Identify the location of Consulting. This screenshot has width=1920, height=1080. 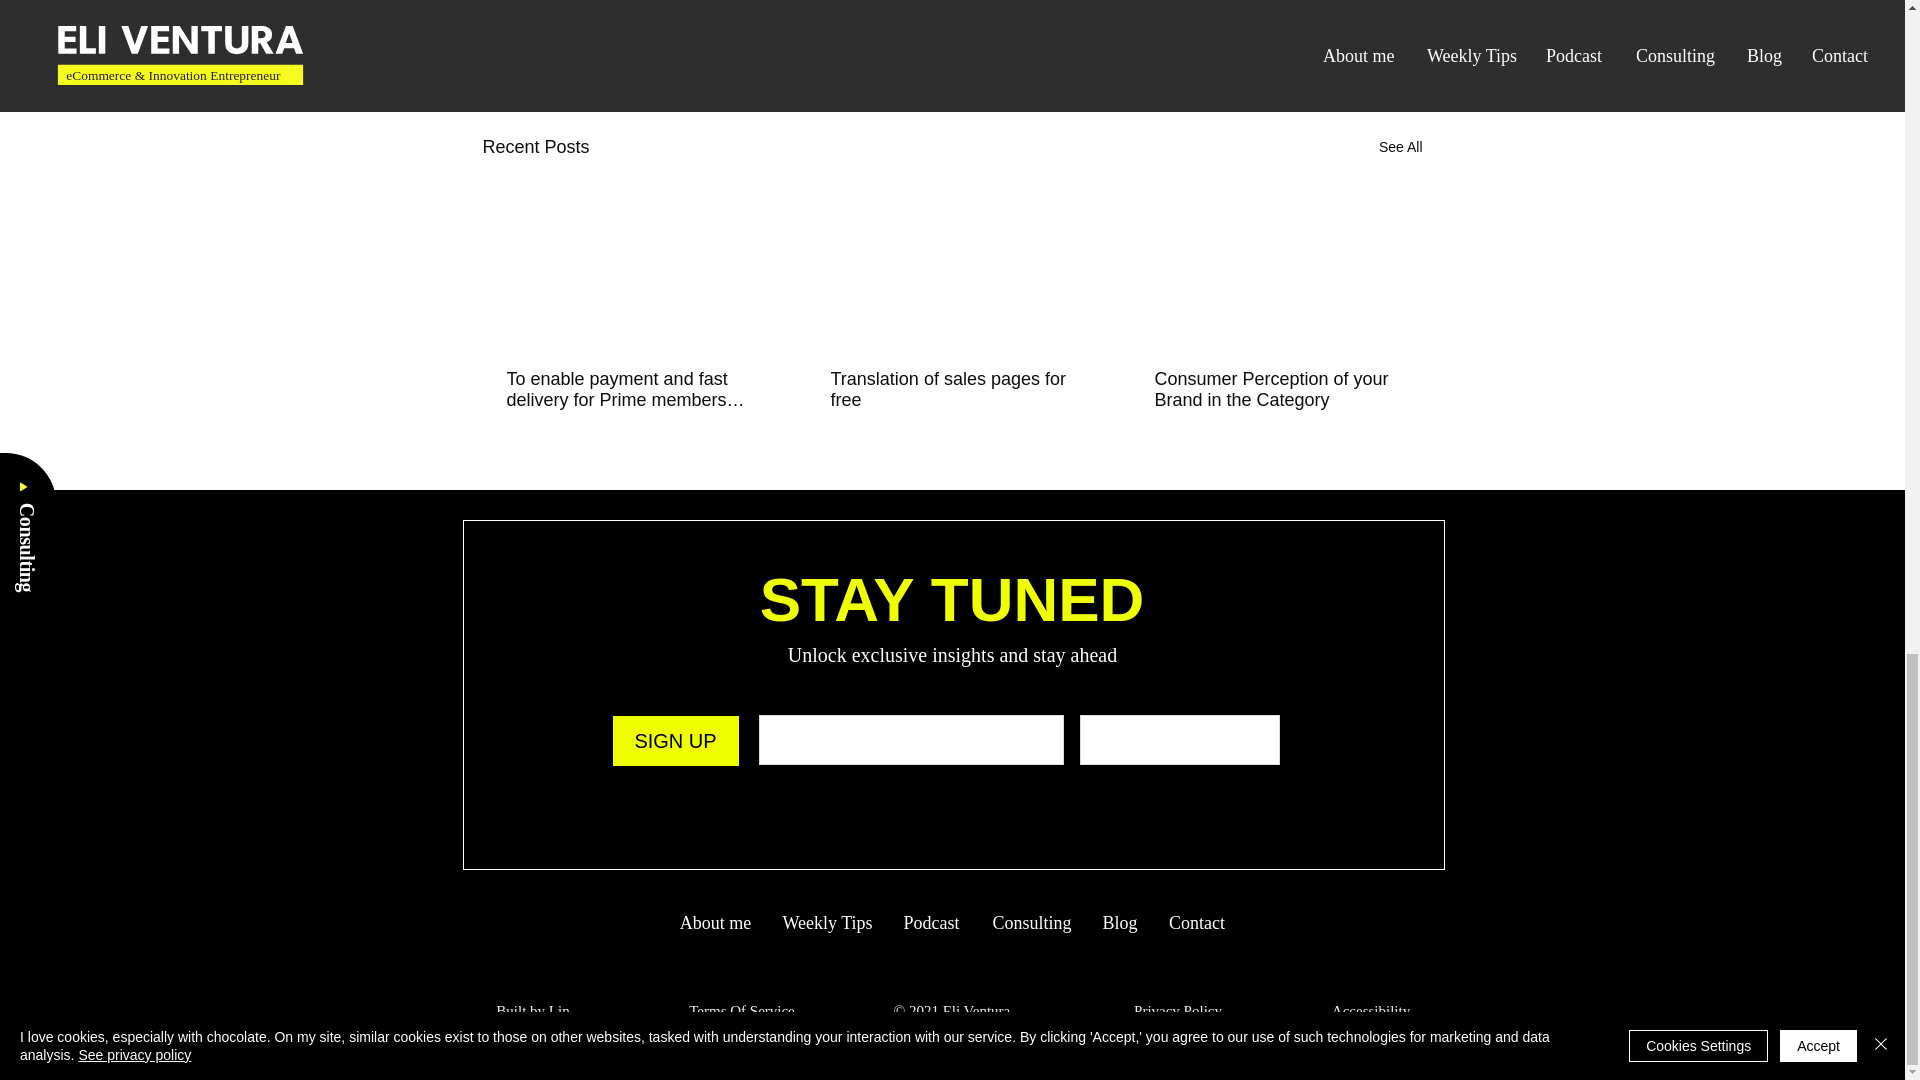
(1030, 923).